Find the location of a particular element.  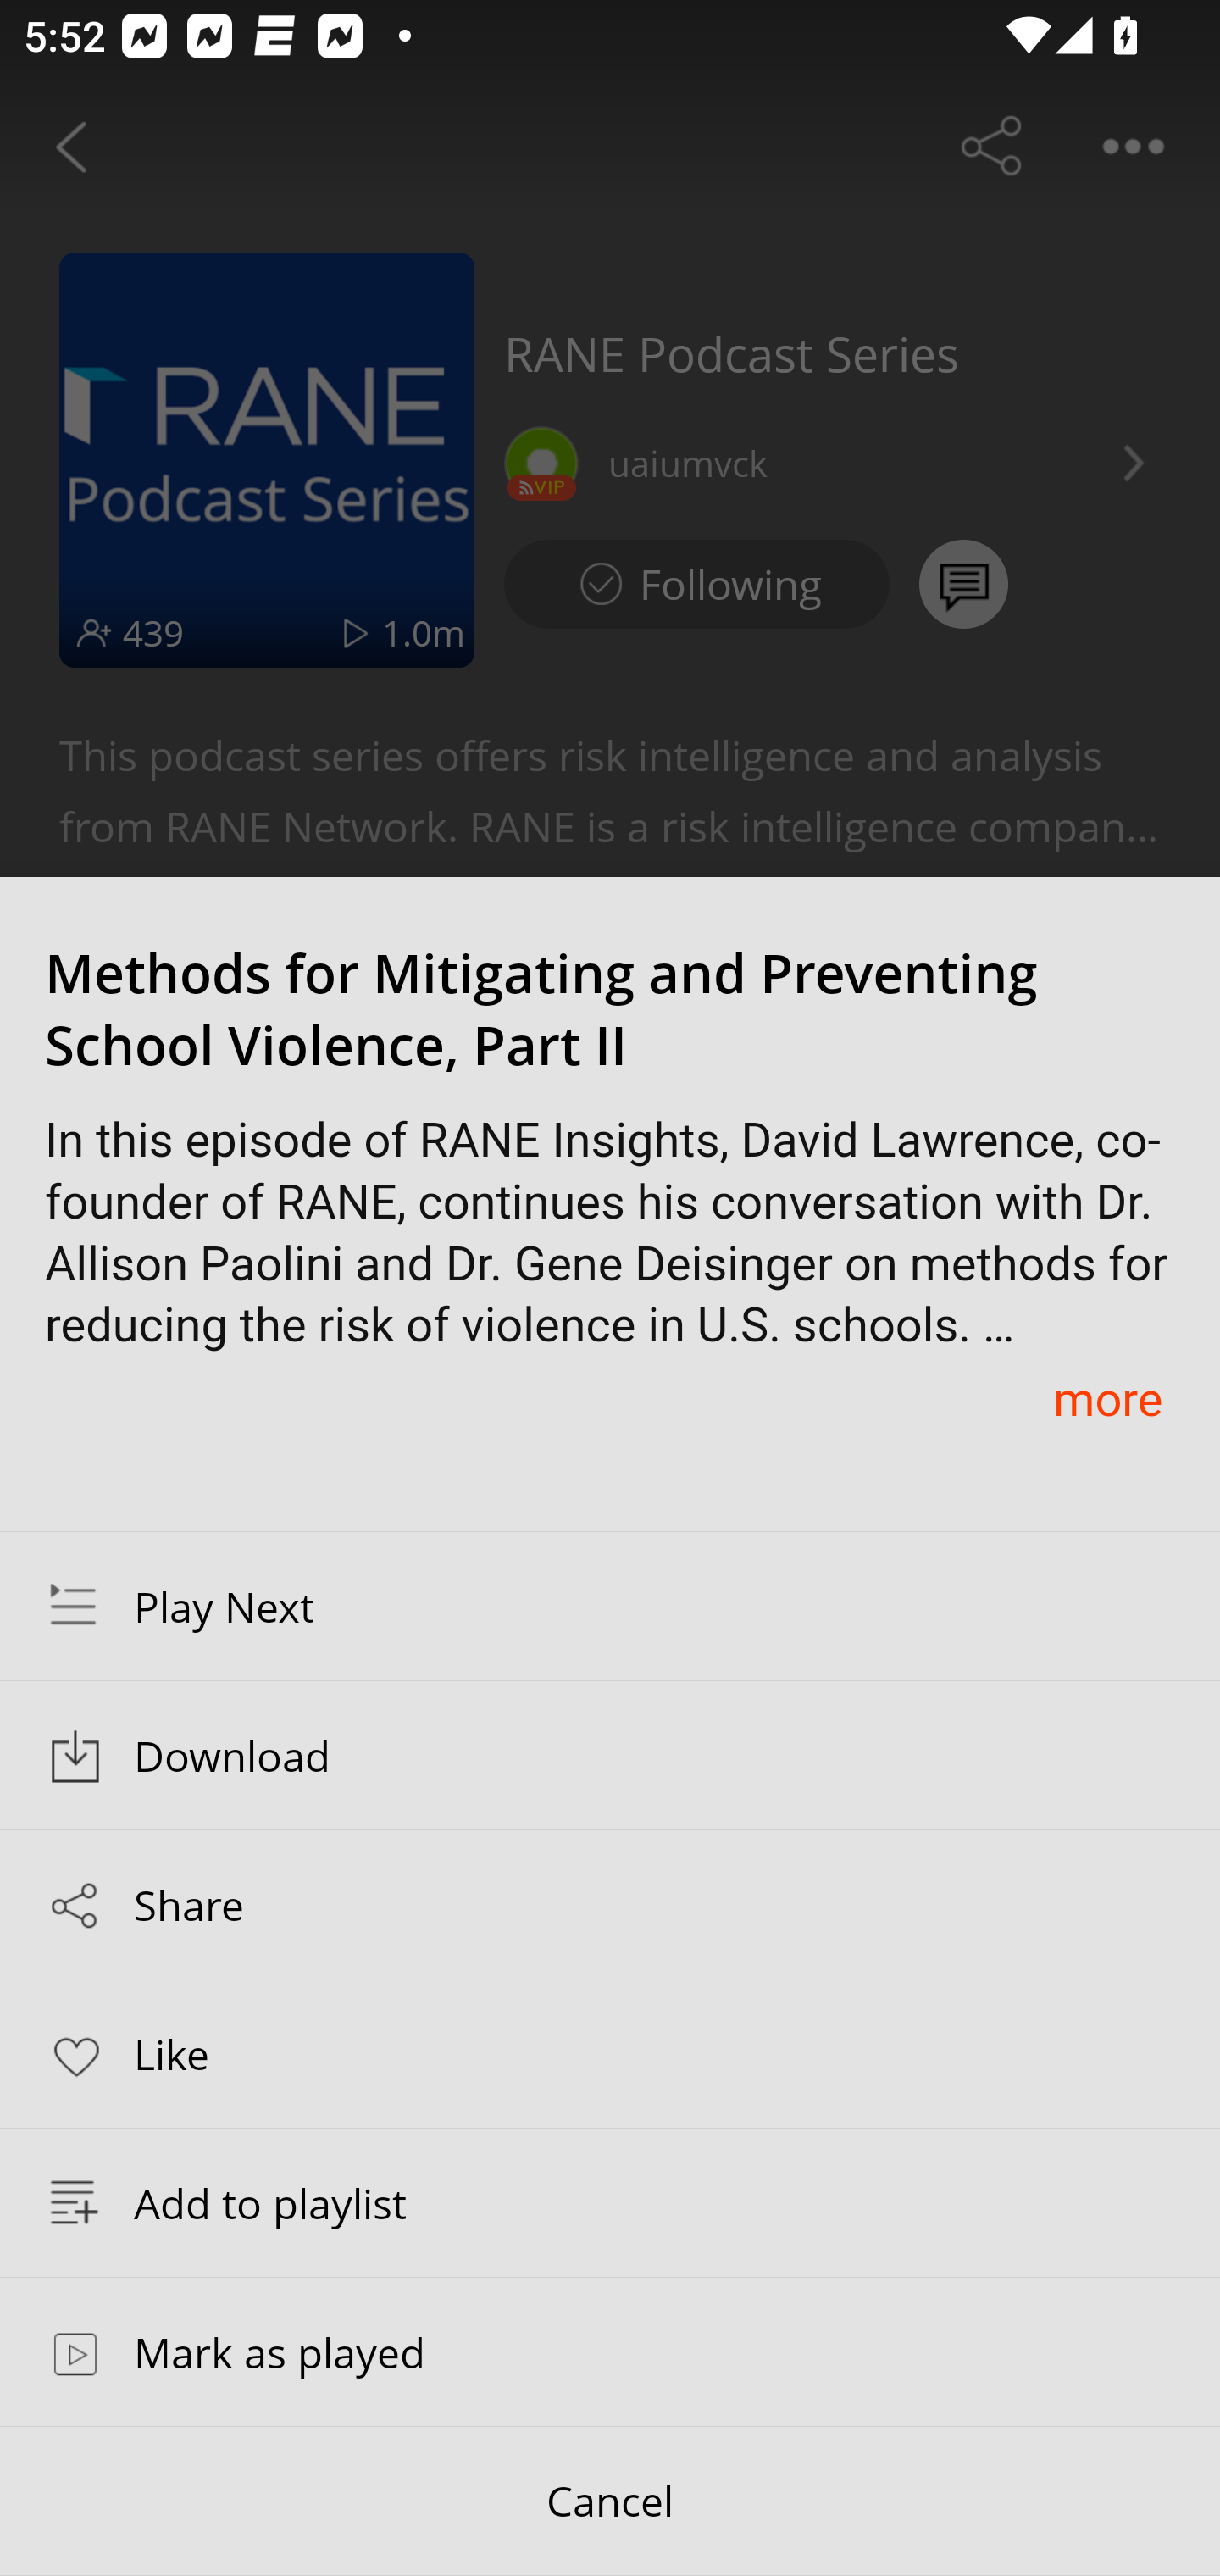

Cancel is located at coordinates (610, 2501).